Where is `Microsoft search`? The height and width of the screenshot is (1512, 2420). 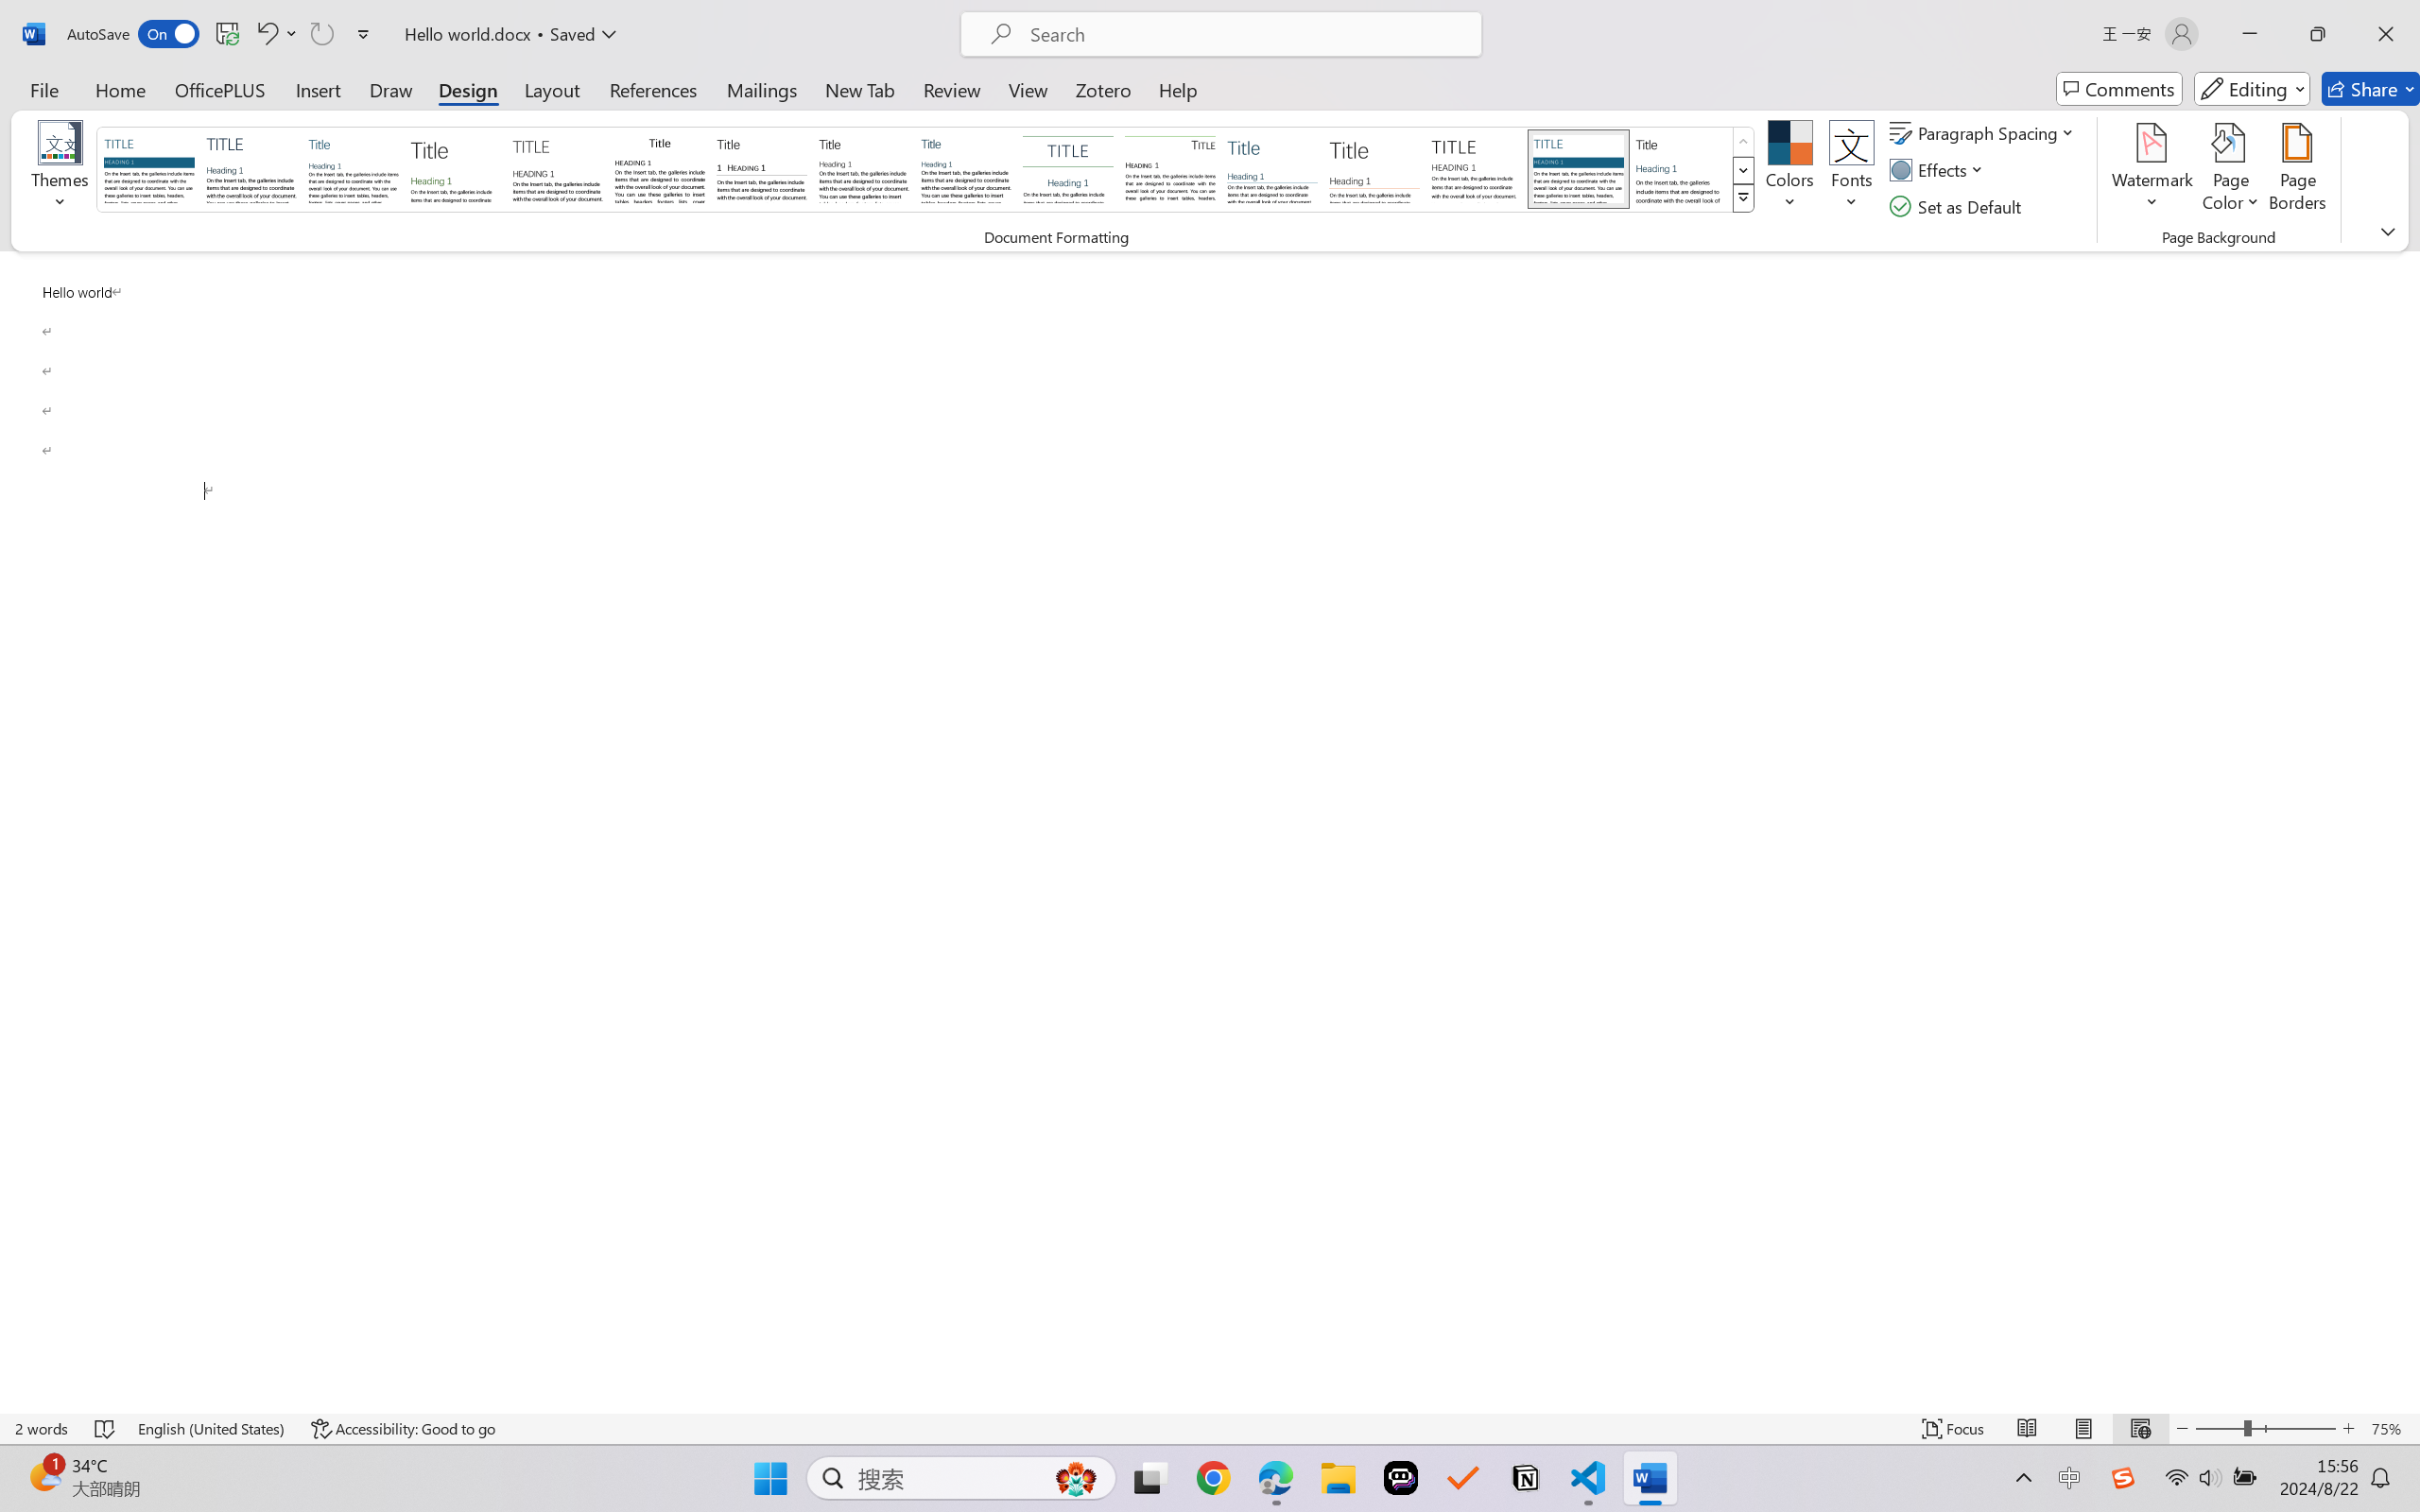 Microsoft search is located at coordinates (1246, 34).